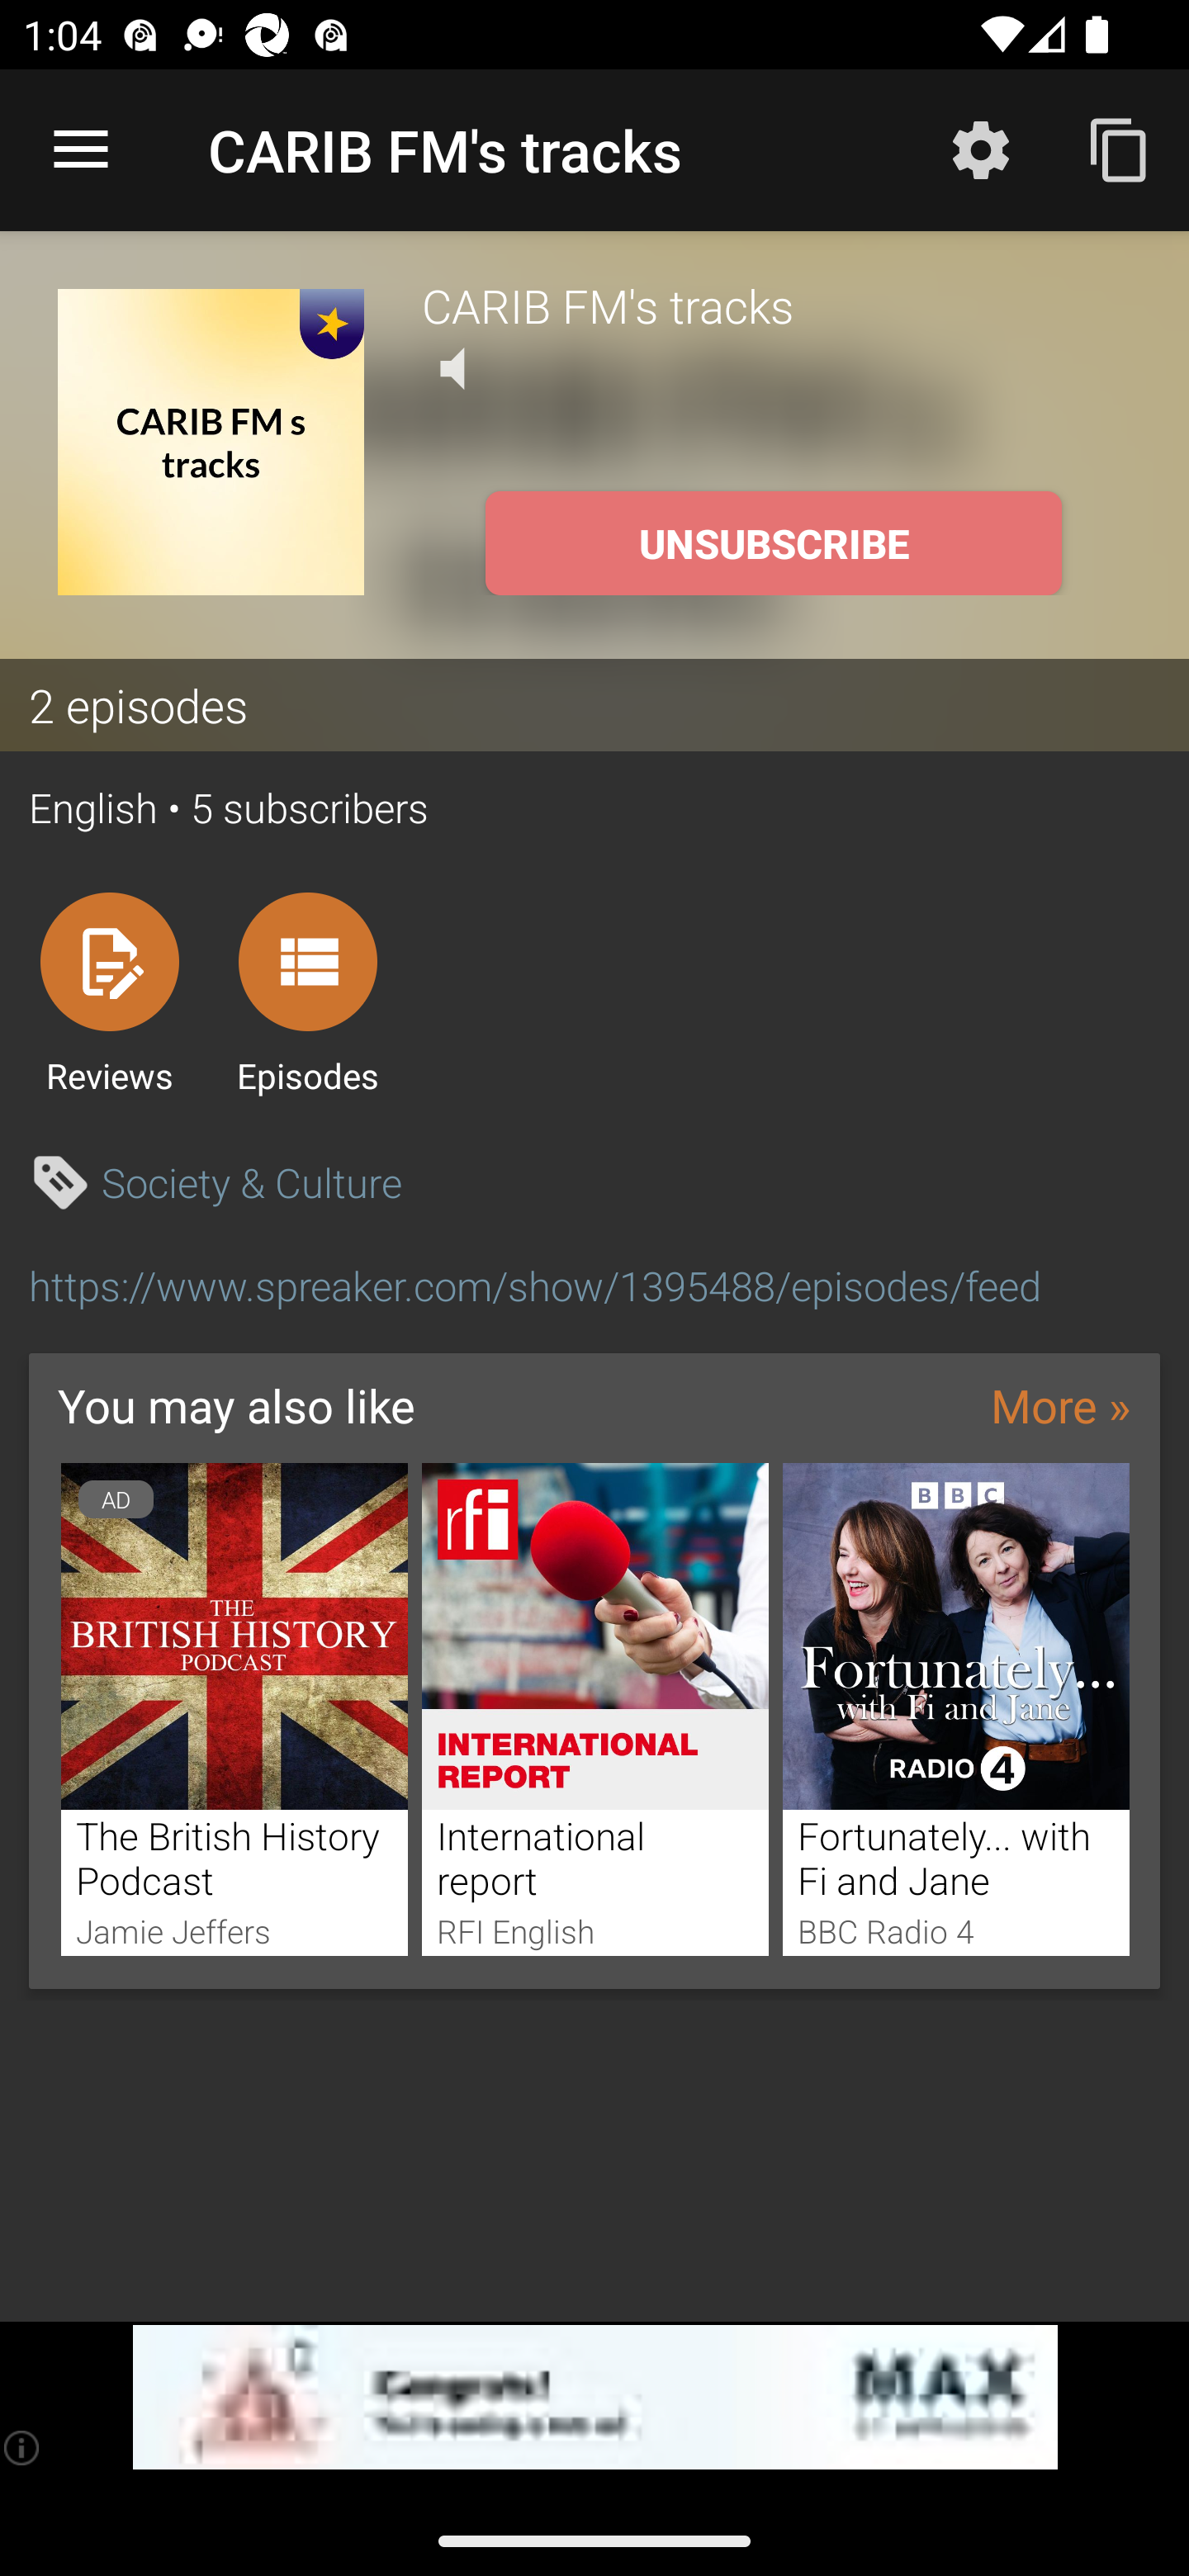 The height and width of the screenshot is (2576, 1189). Describe the element at coordinates (81, 150) in the screenshot. I see `Open navigation sidebar` at that location.